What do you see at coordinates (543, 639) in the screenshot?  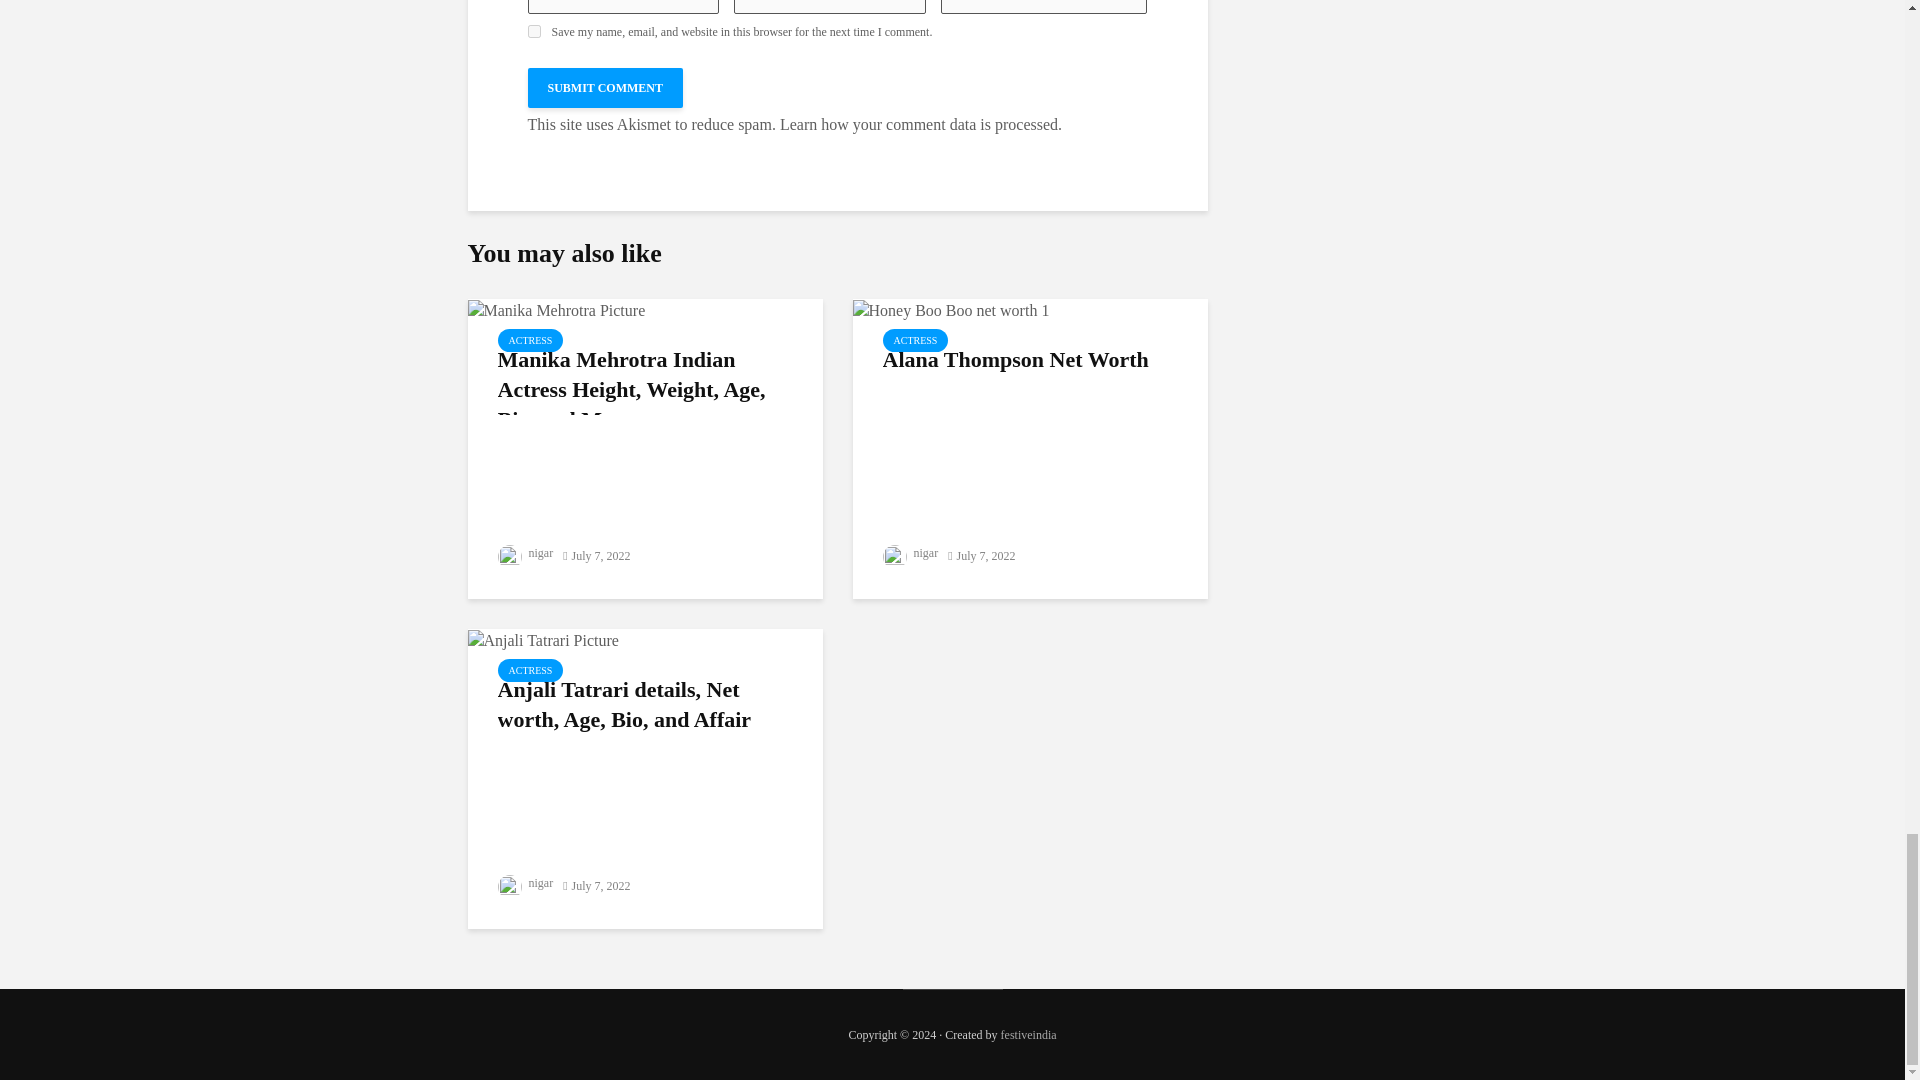 I see `Anjali Tatrari details, Net worth, Age, Bio, and Affair` at bounding box center [543, 639].